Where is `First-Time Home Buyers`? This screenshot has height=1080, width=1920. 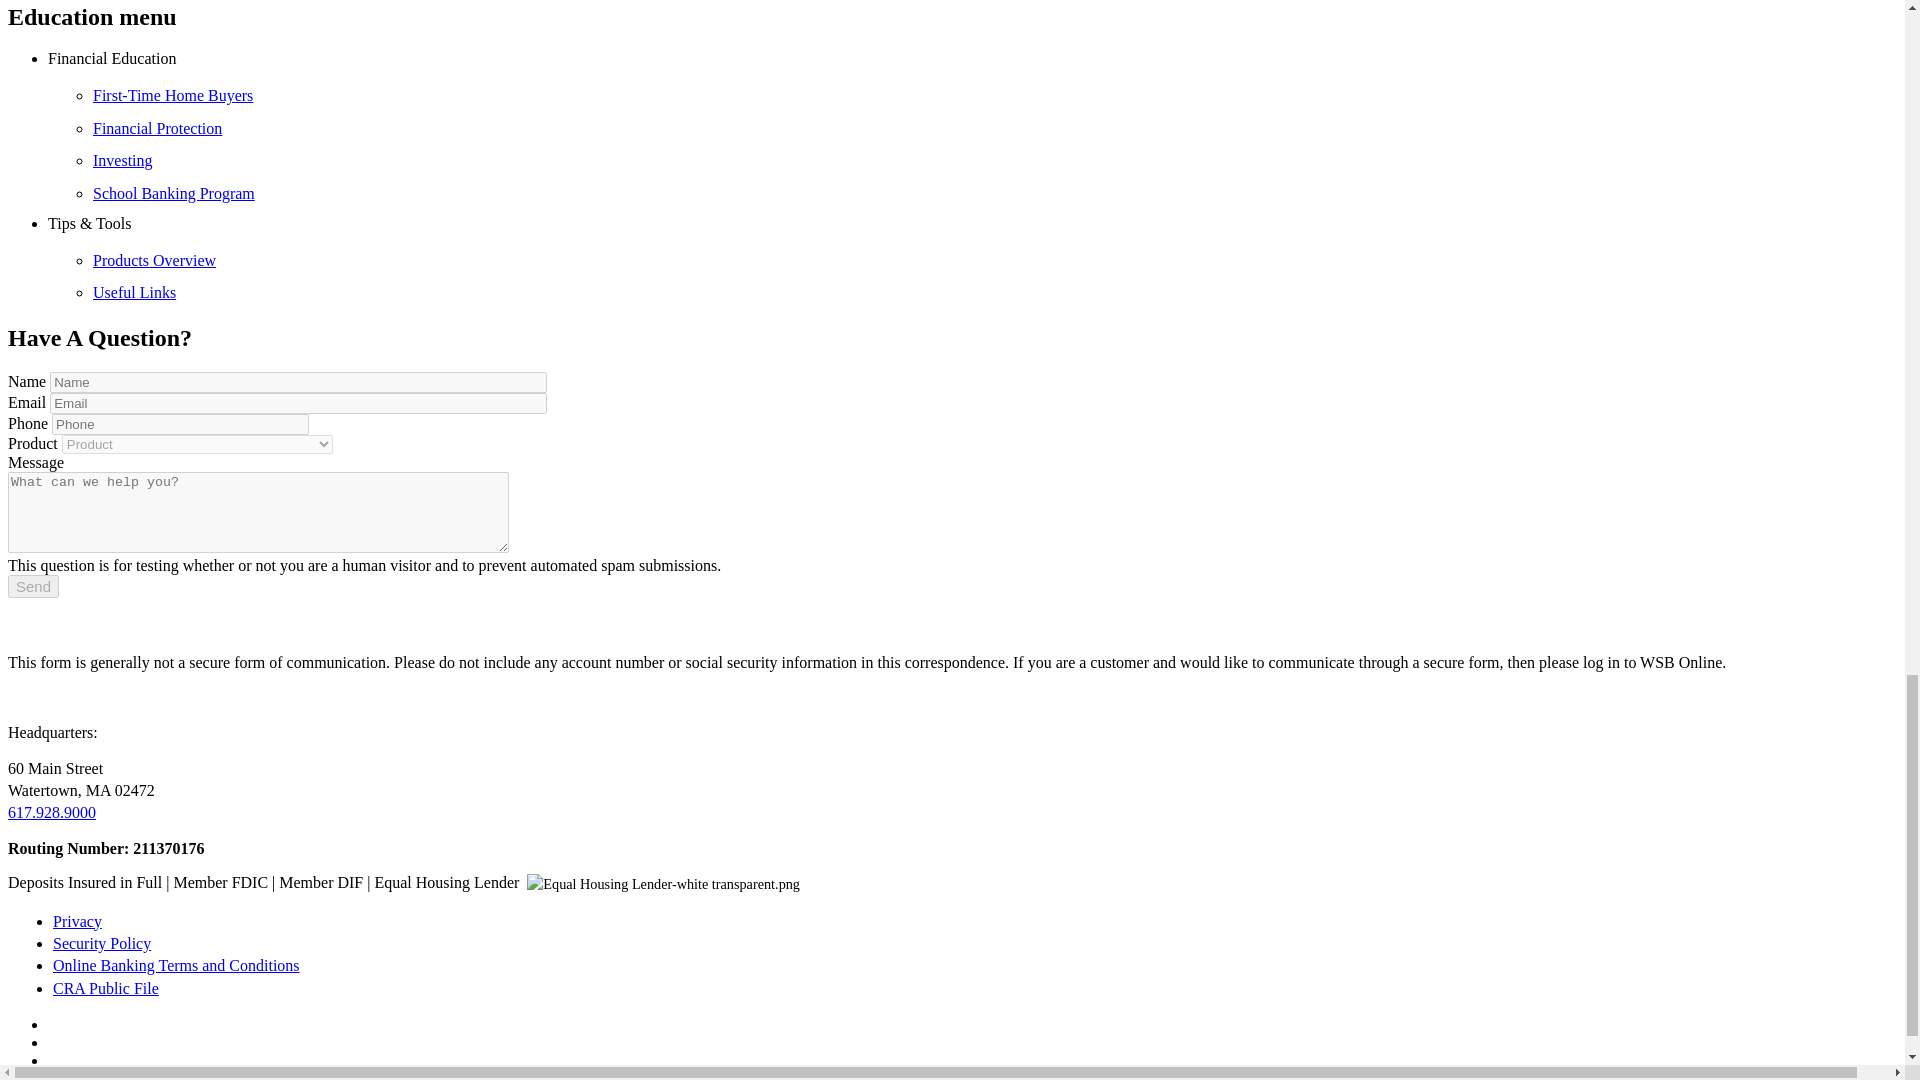 First-Time Home Buyers is located at coordinates (172, 95).